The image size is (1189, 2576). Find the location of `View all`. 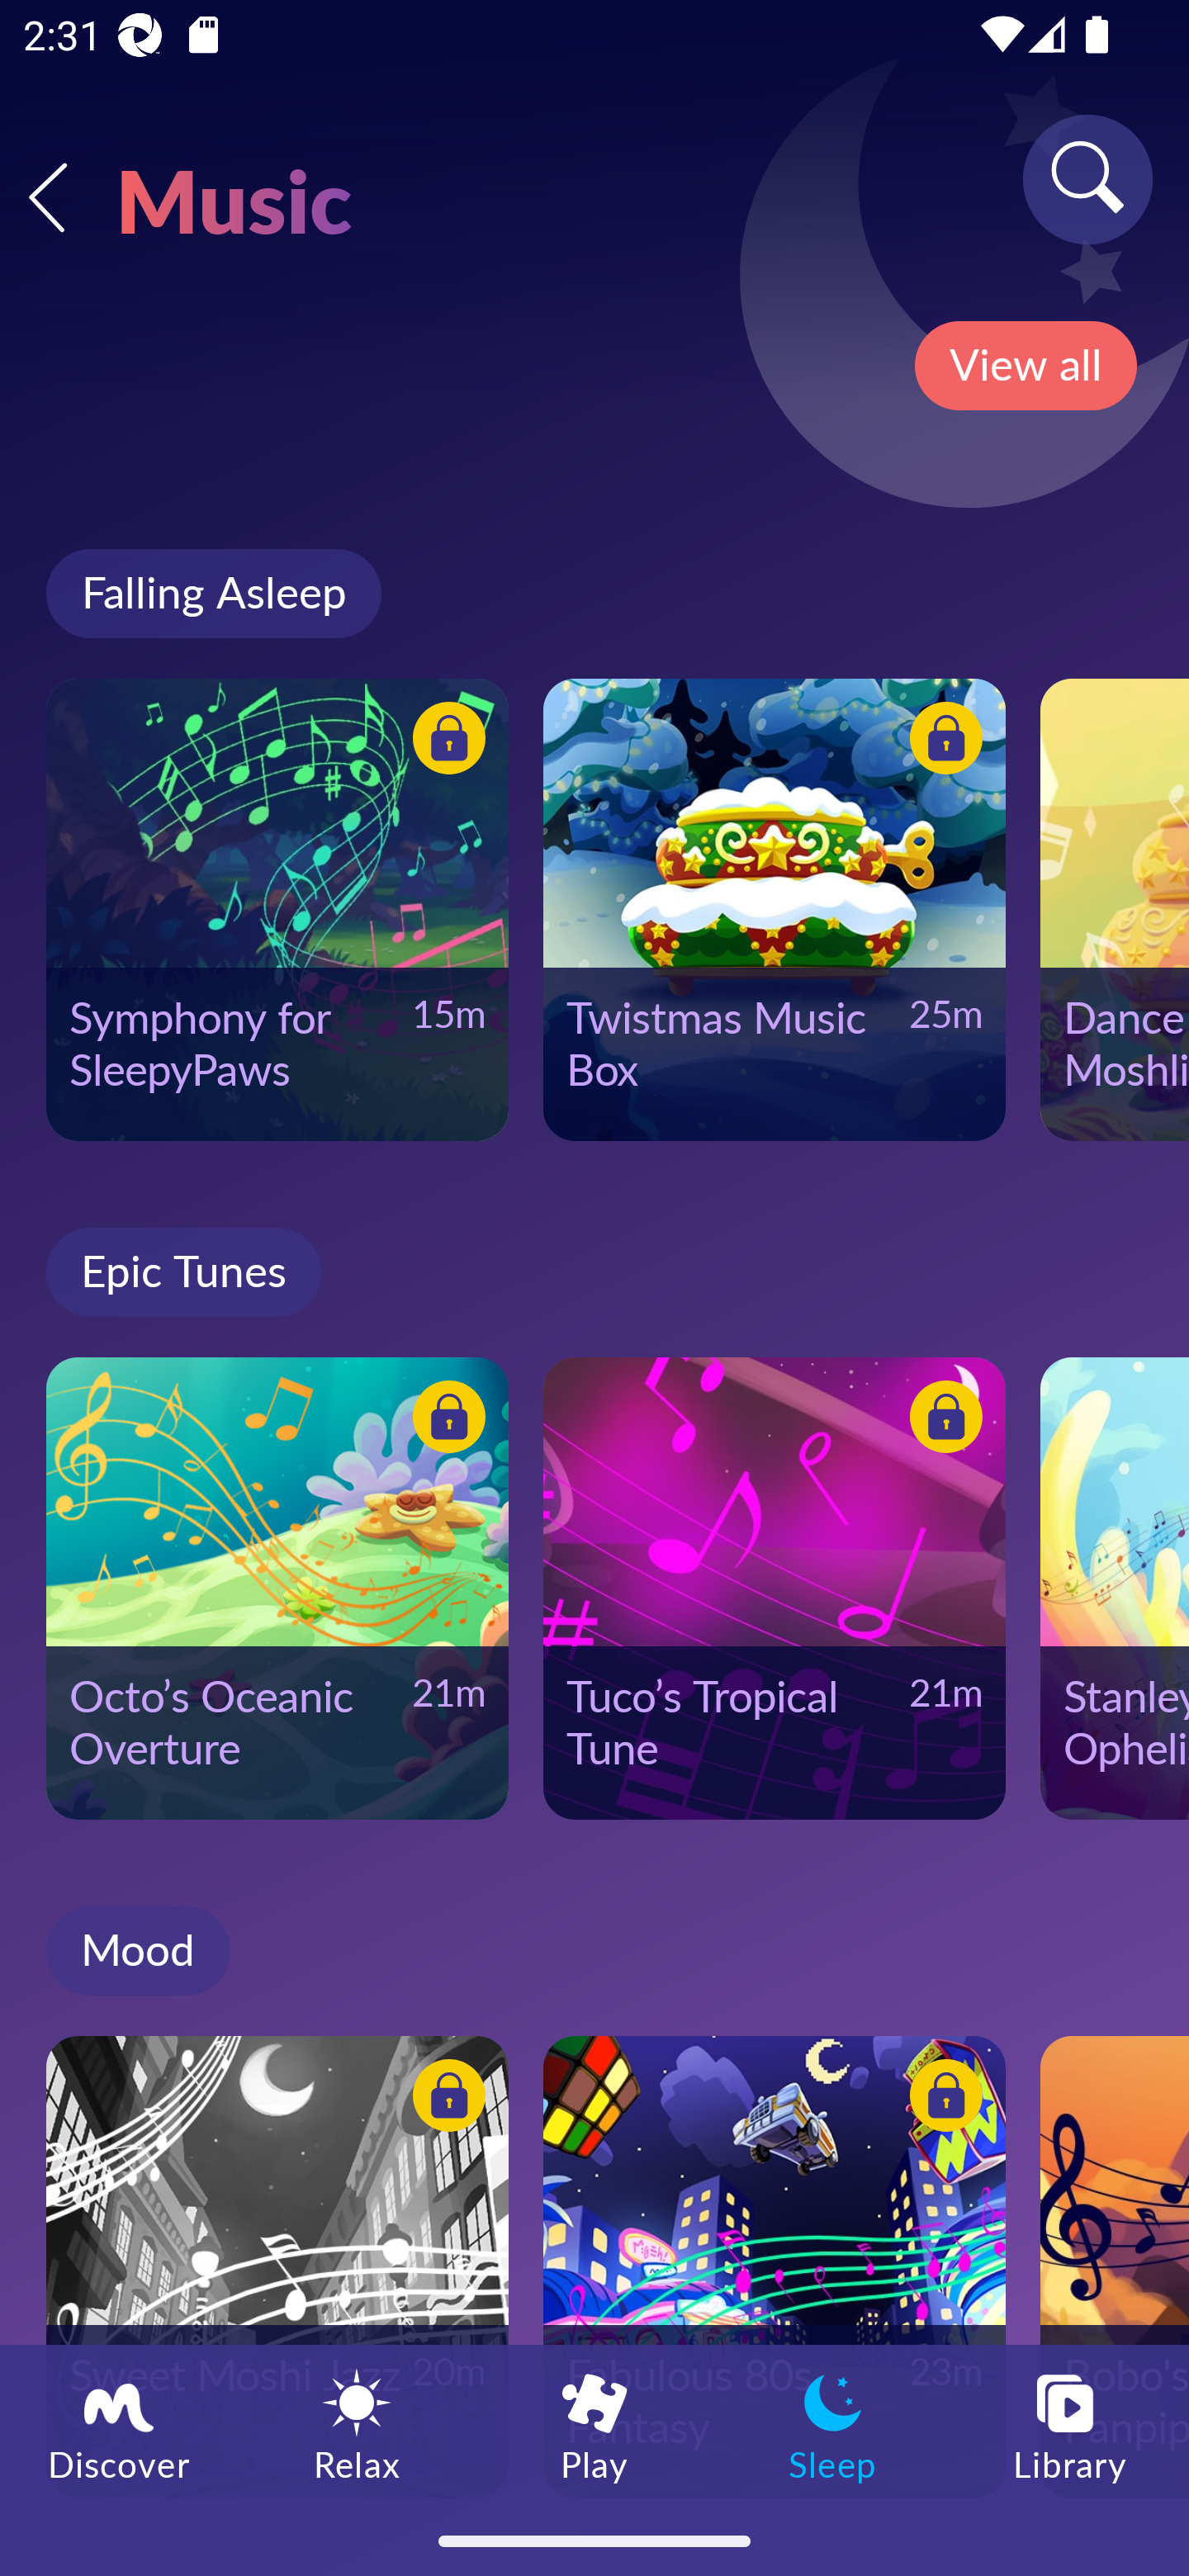

View all is located at coordinates (1026, 366).